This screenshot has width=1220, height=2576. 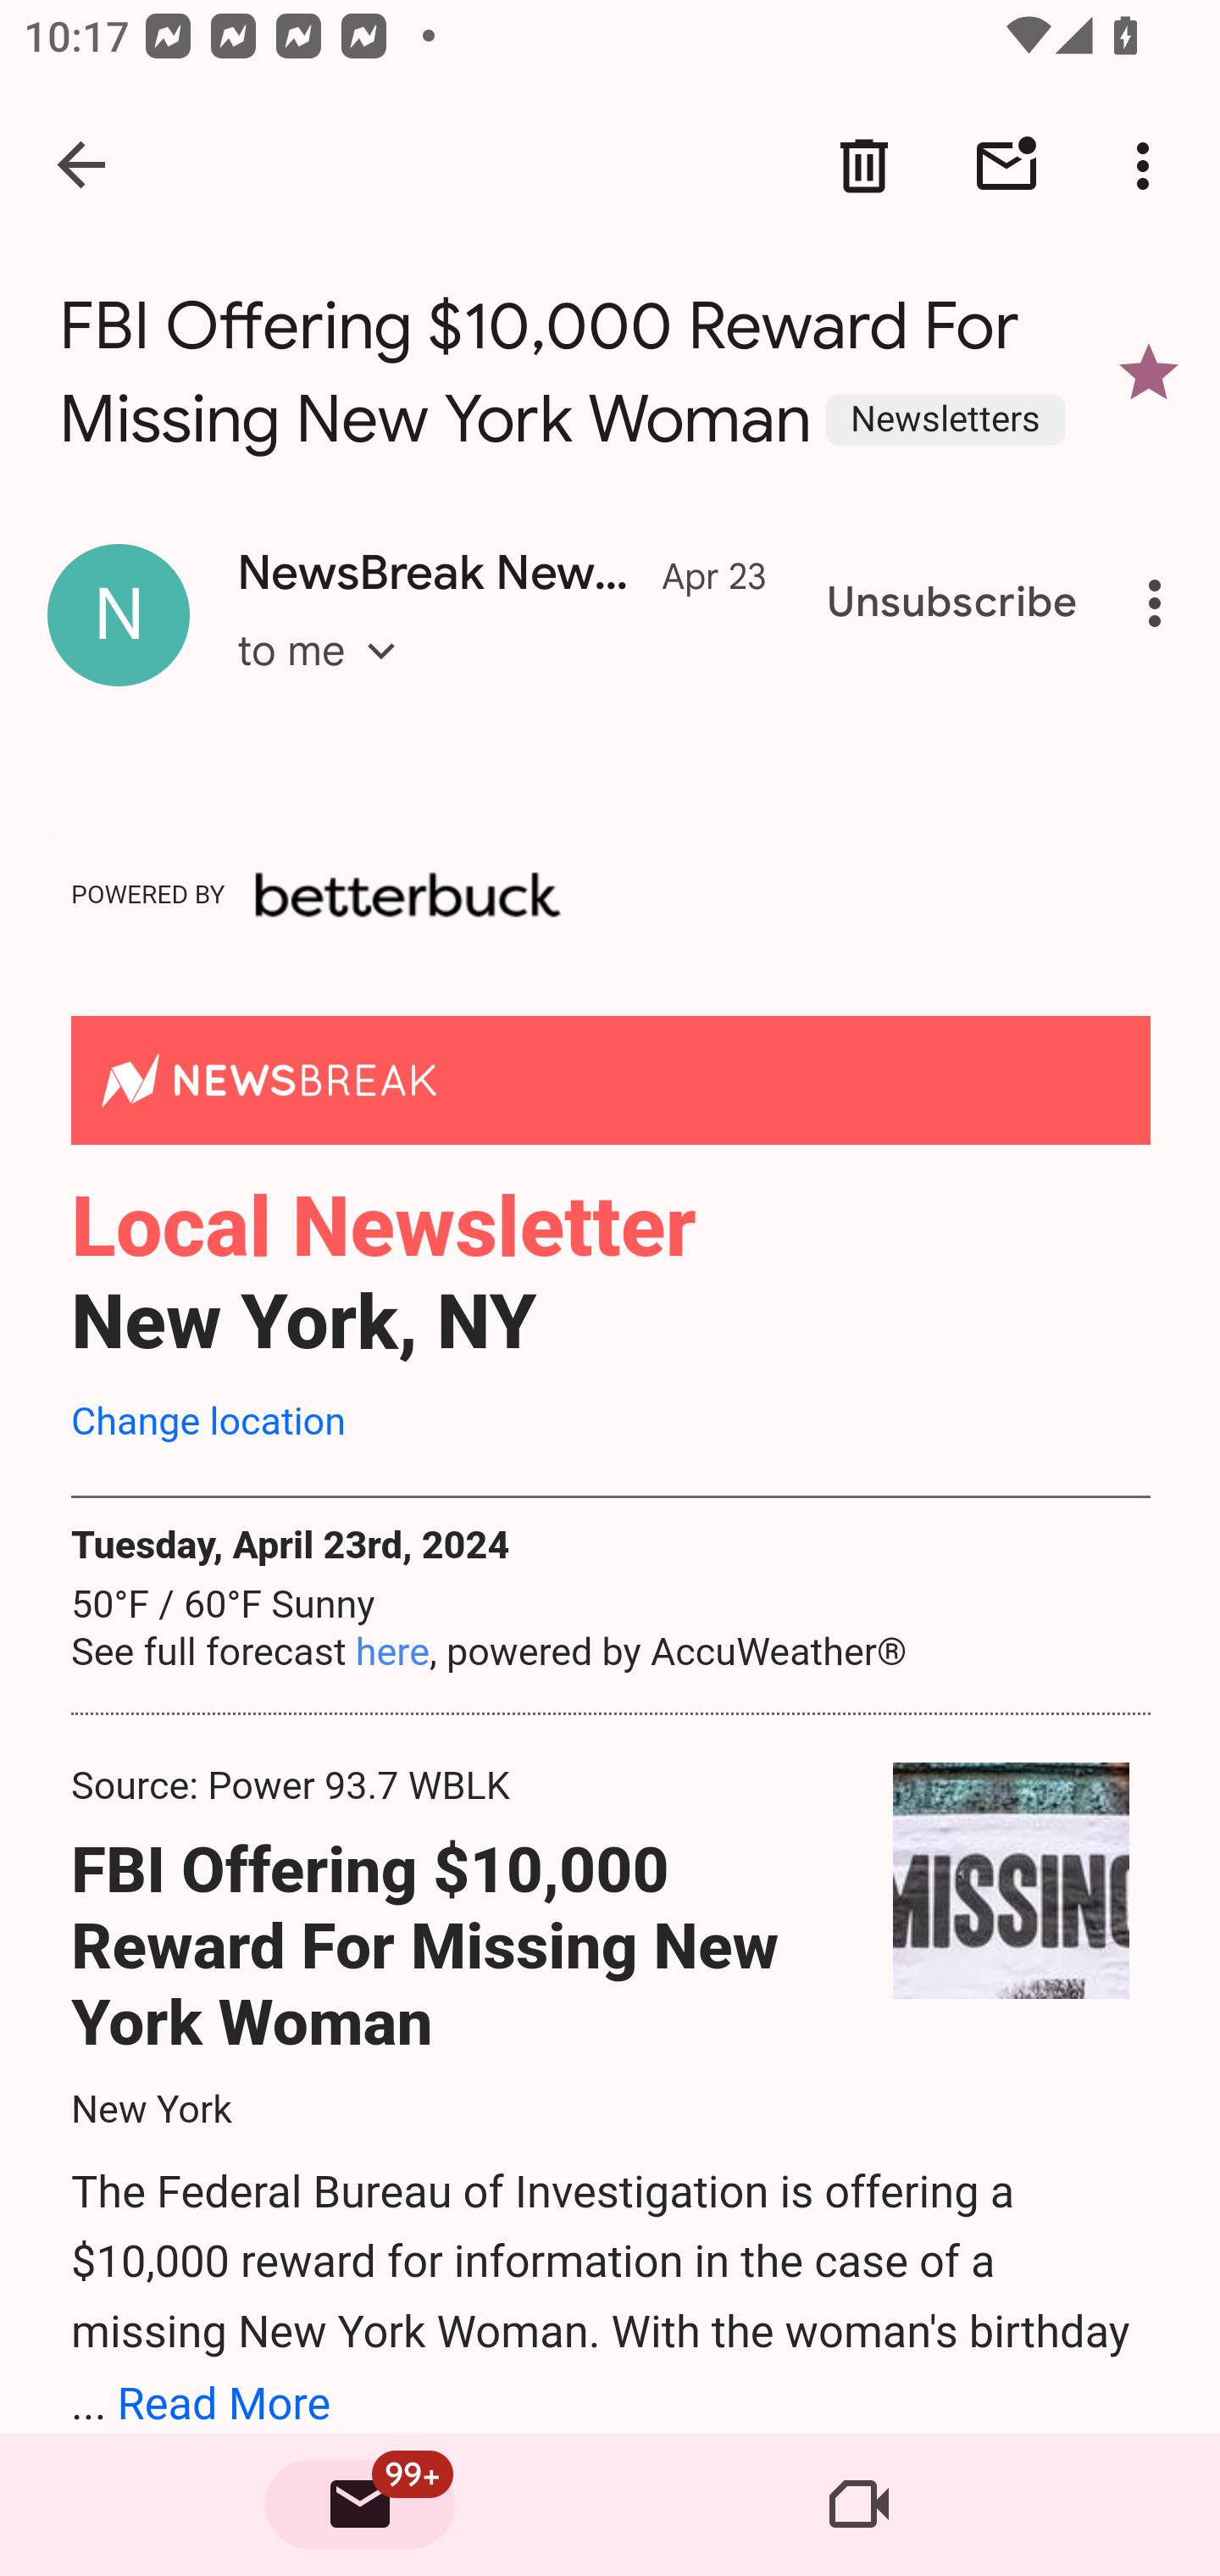 I want to click on here, so click(x=393, y=1651).